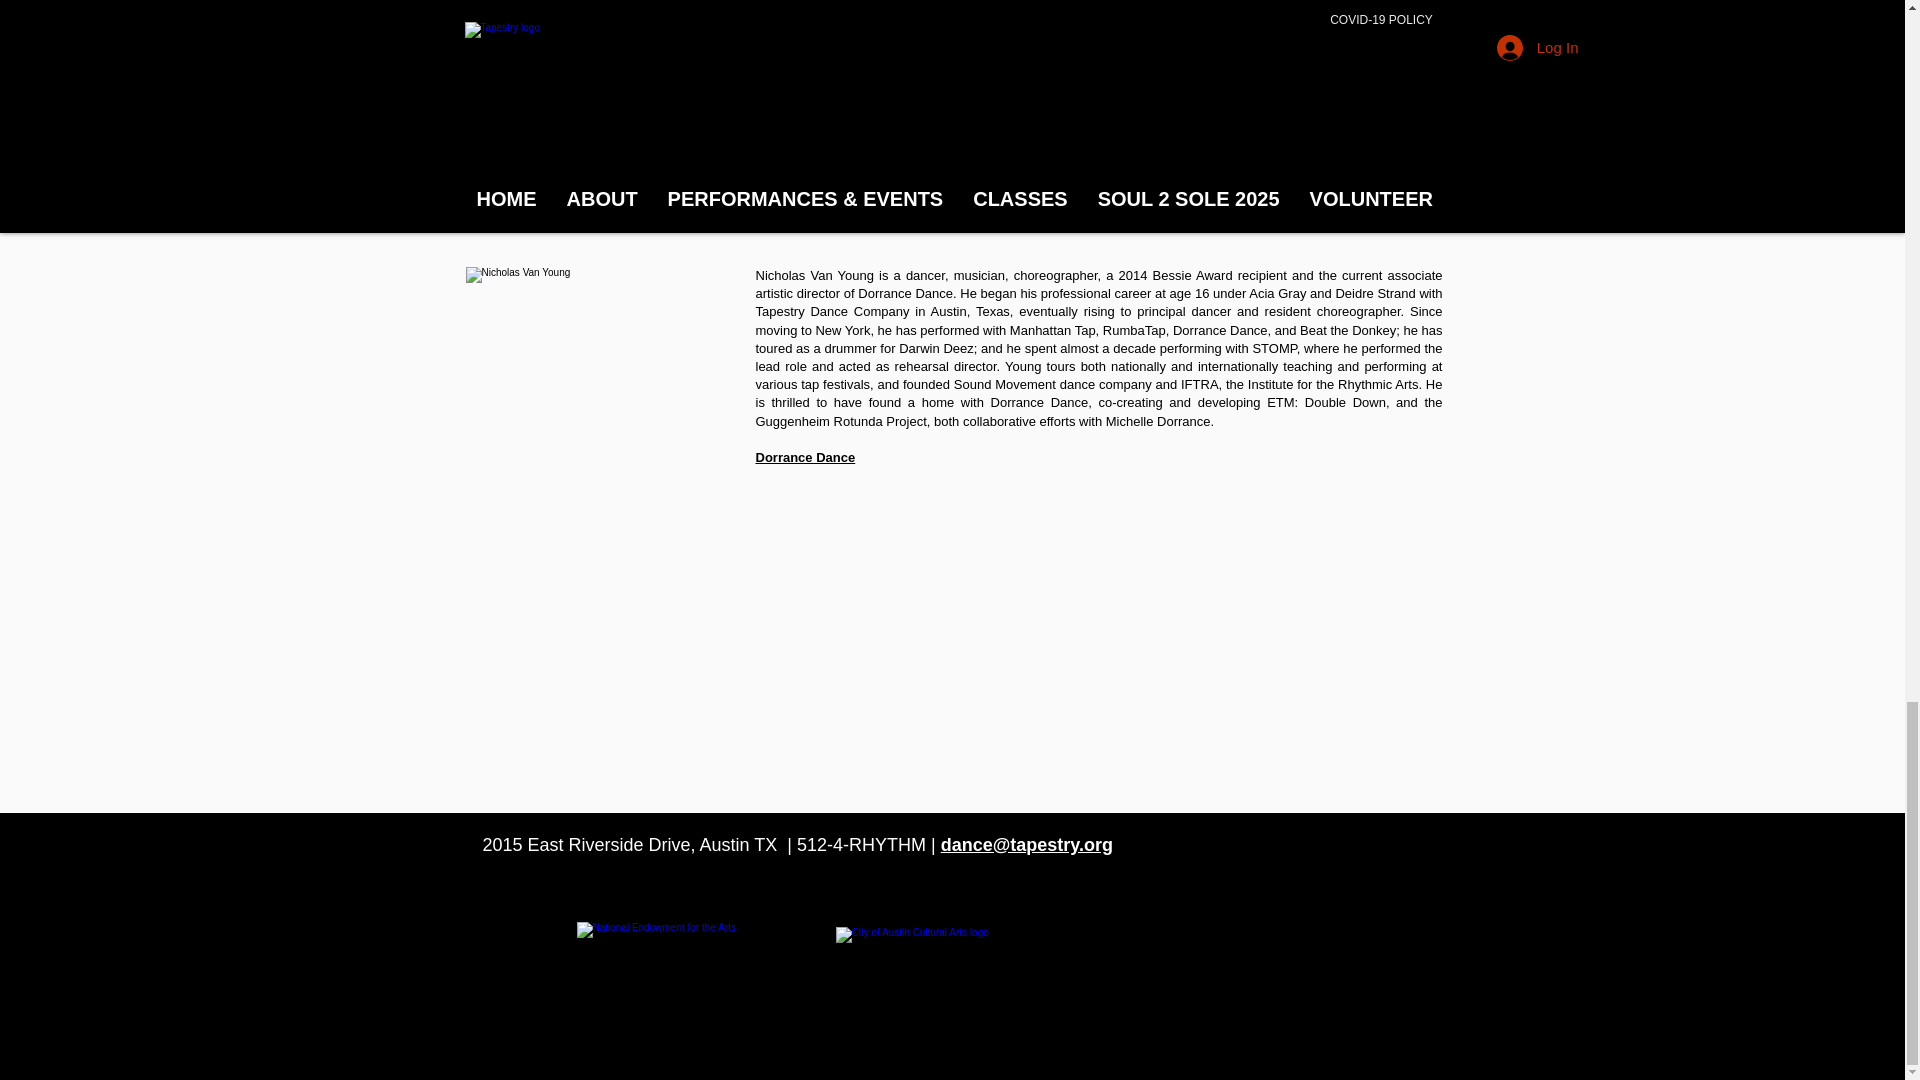 The height and width of the screenshot is (1080, 1920). What do you see at coordinates (814, 8) in the screenshot?
I see `www.aciagray.com` at bounding box center [814, 8].